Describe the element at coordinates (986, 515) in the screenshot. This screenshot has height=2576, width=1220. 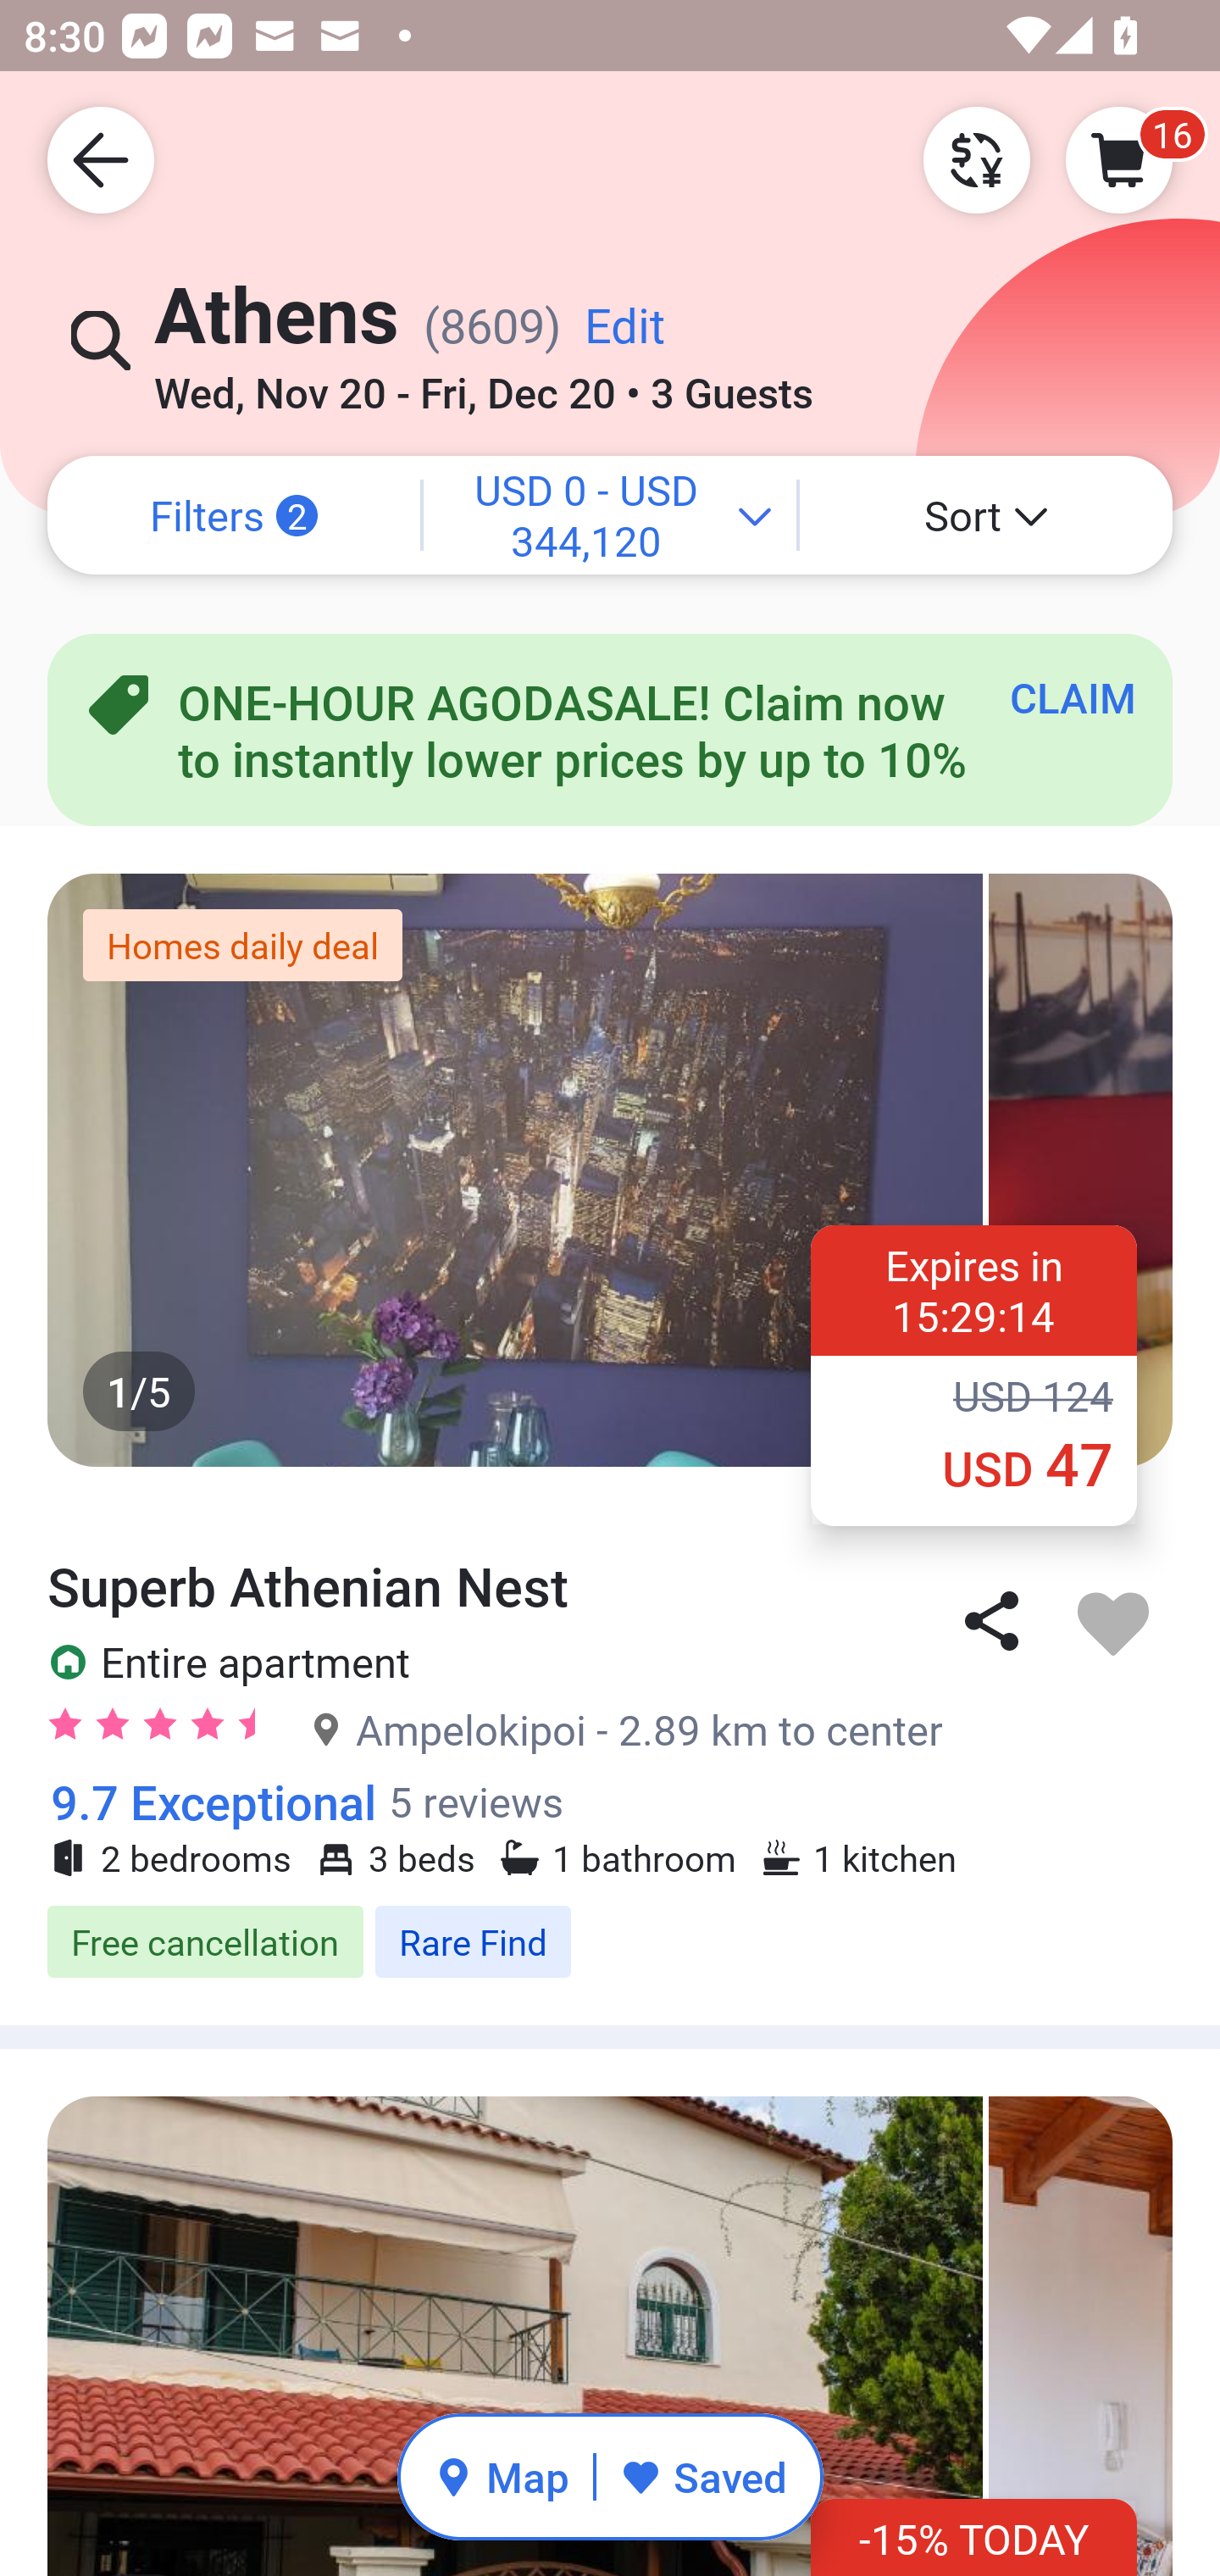
I see `Sort` at that location.